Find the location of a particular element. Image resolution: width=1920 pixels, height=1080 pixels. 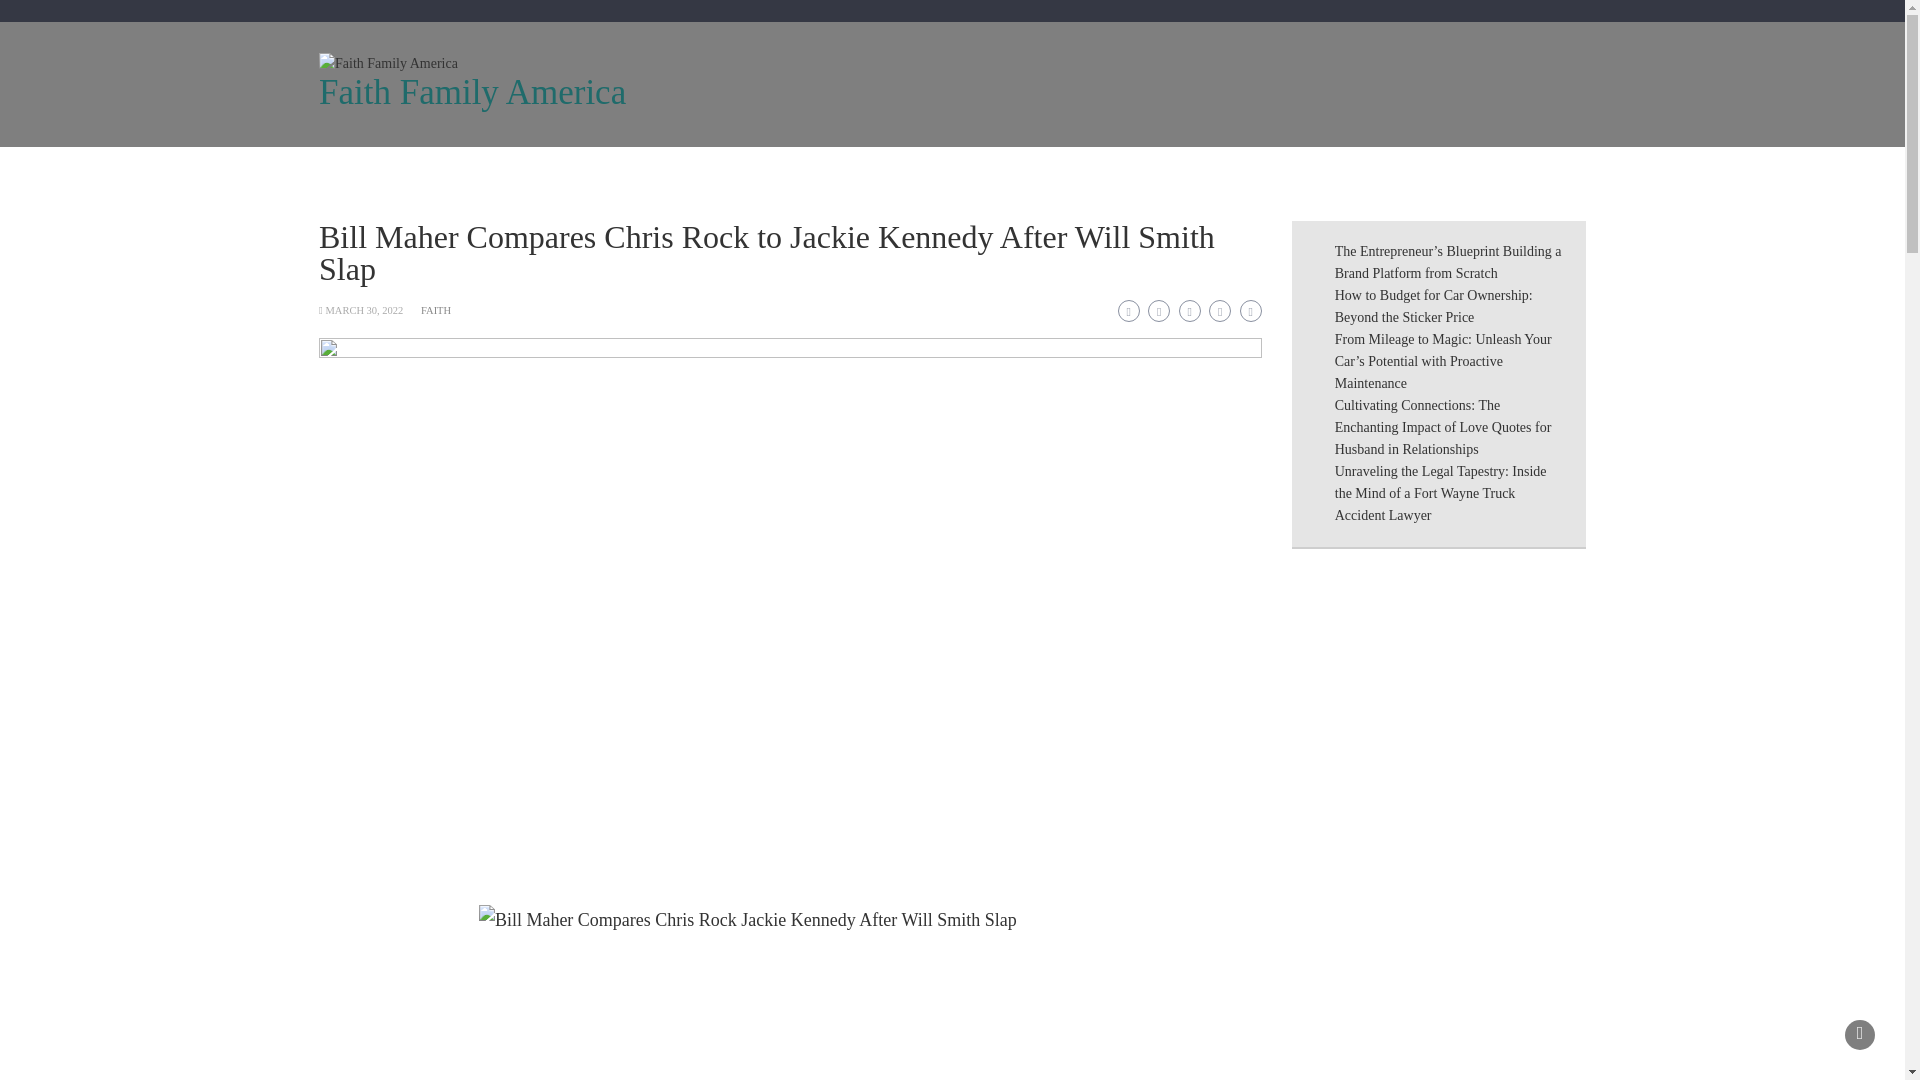

FAITH is located at coordinates (436, 310).